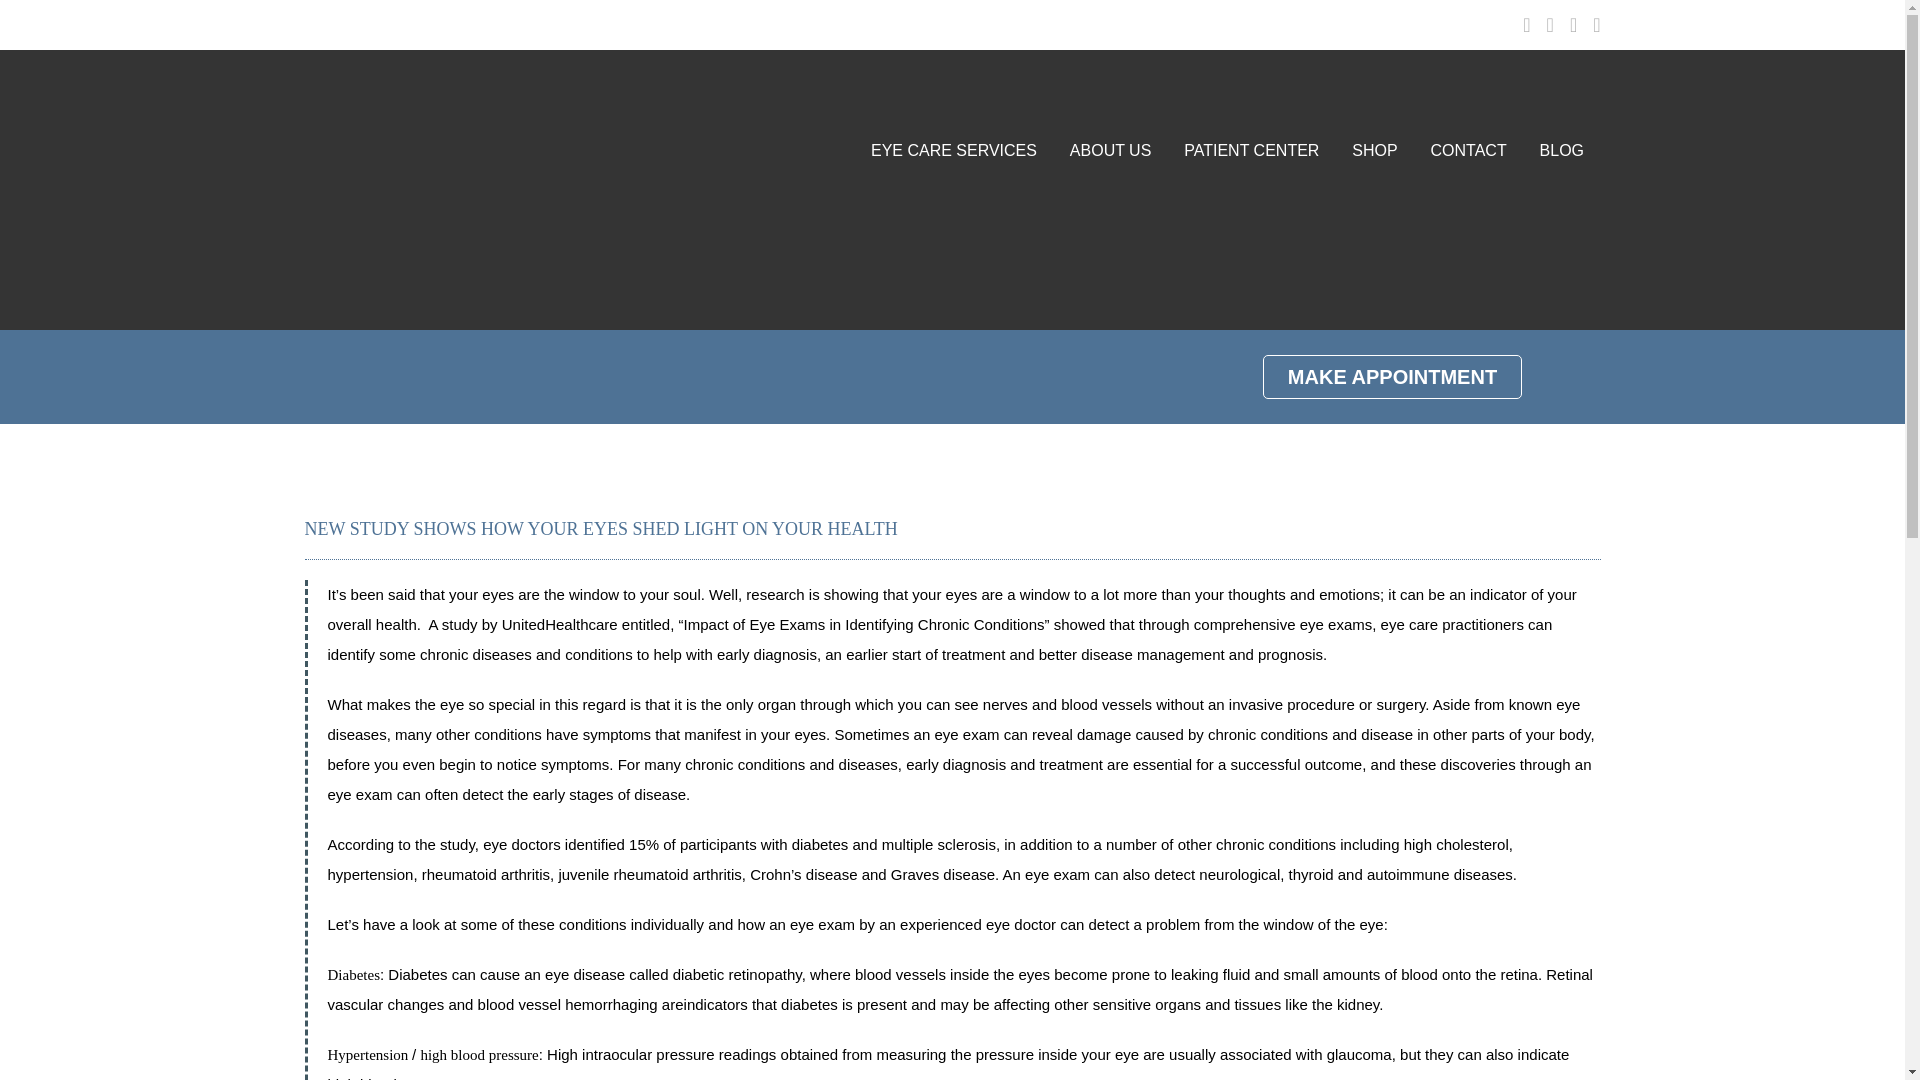  Describe the element at coordinates (953, 150) in the screenshot. I see `EYE CARE SERVICES` at that location.